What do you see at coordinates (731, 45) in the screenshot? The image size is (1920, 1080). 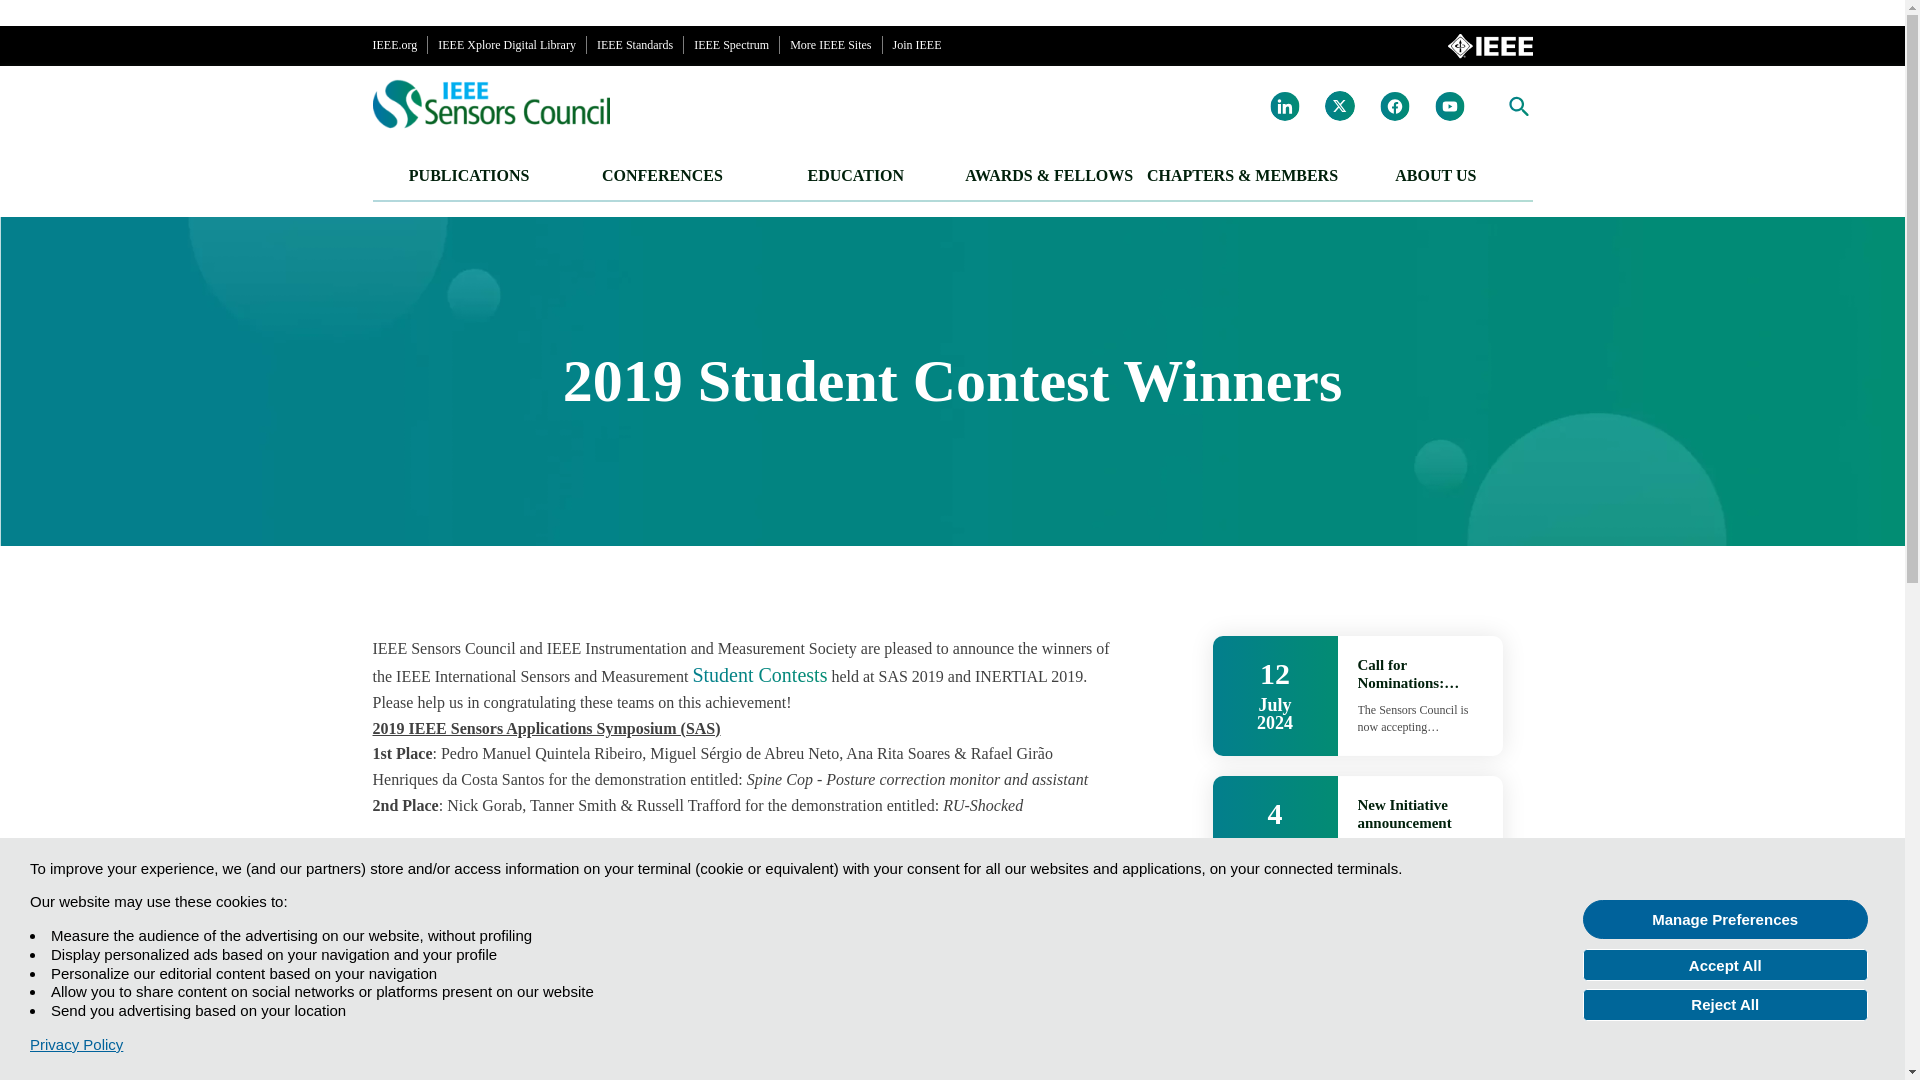 I see `IEEE Spectrum` at bounding box center [731, 45].